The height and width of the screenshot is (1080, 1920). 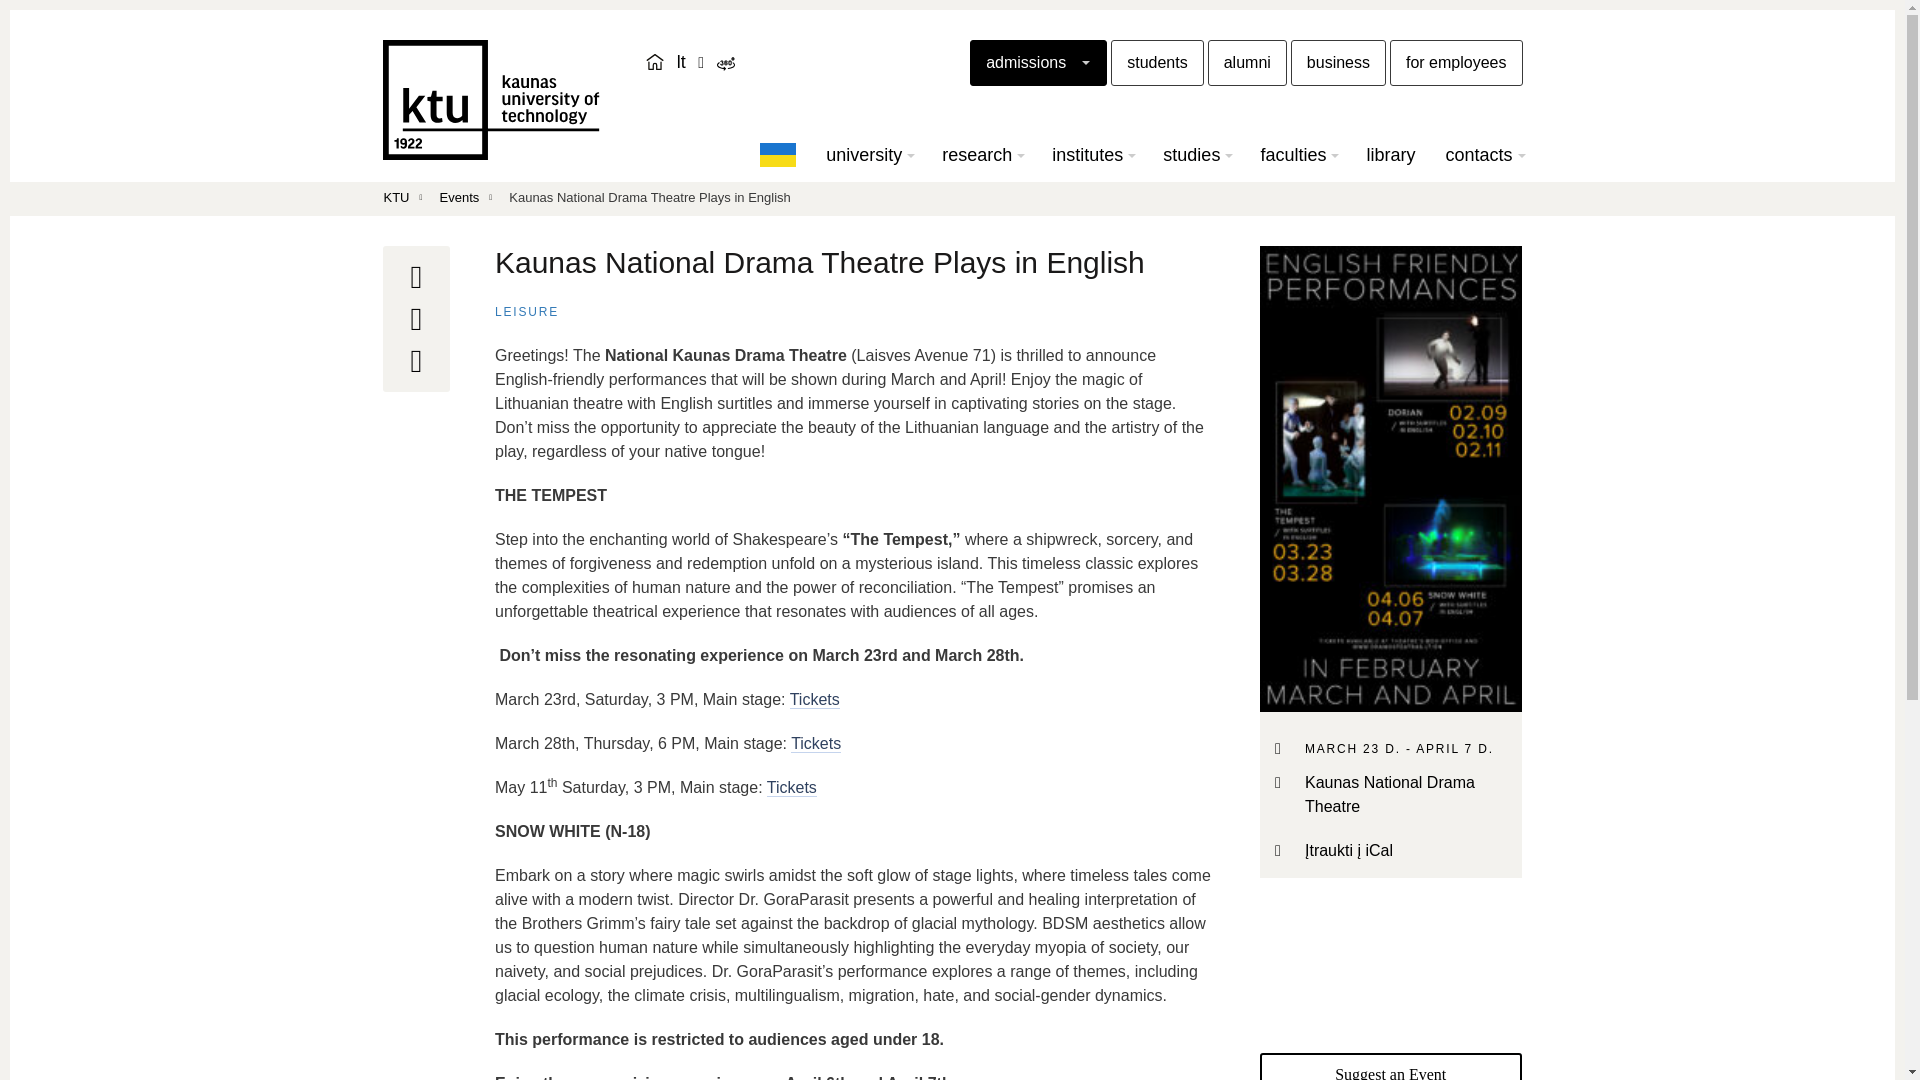 I want to click on en.ktu.edu, so click(x=654, y=62).